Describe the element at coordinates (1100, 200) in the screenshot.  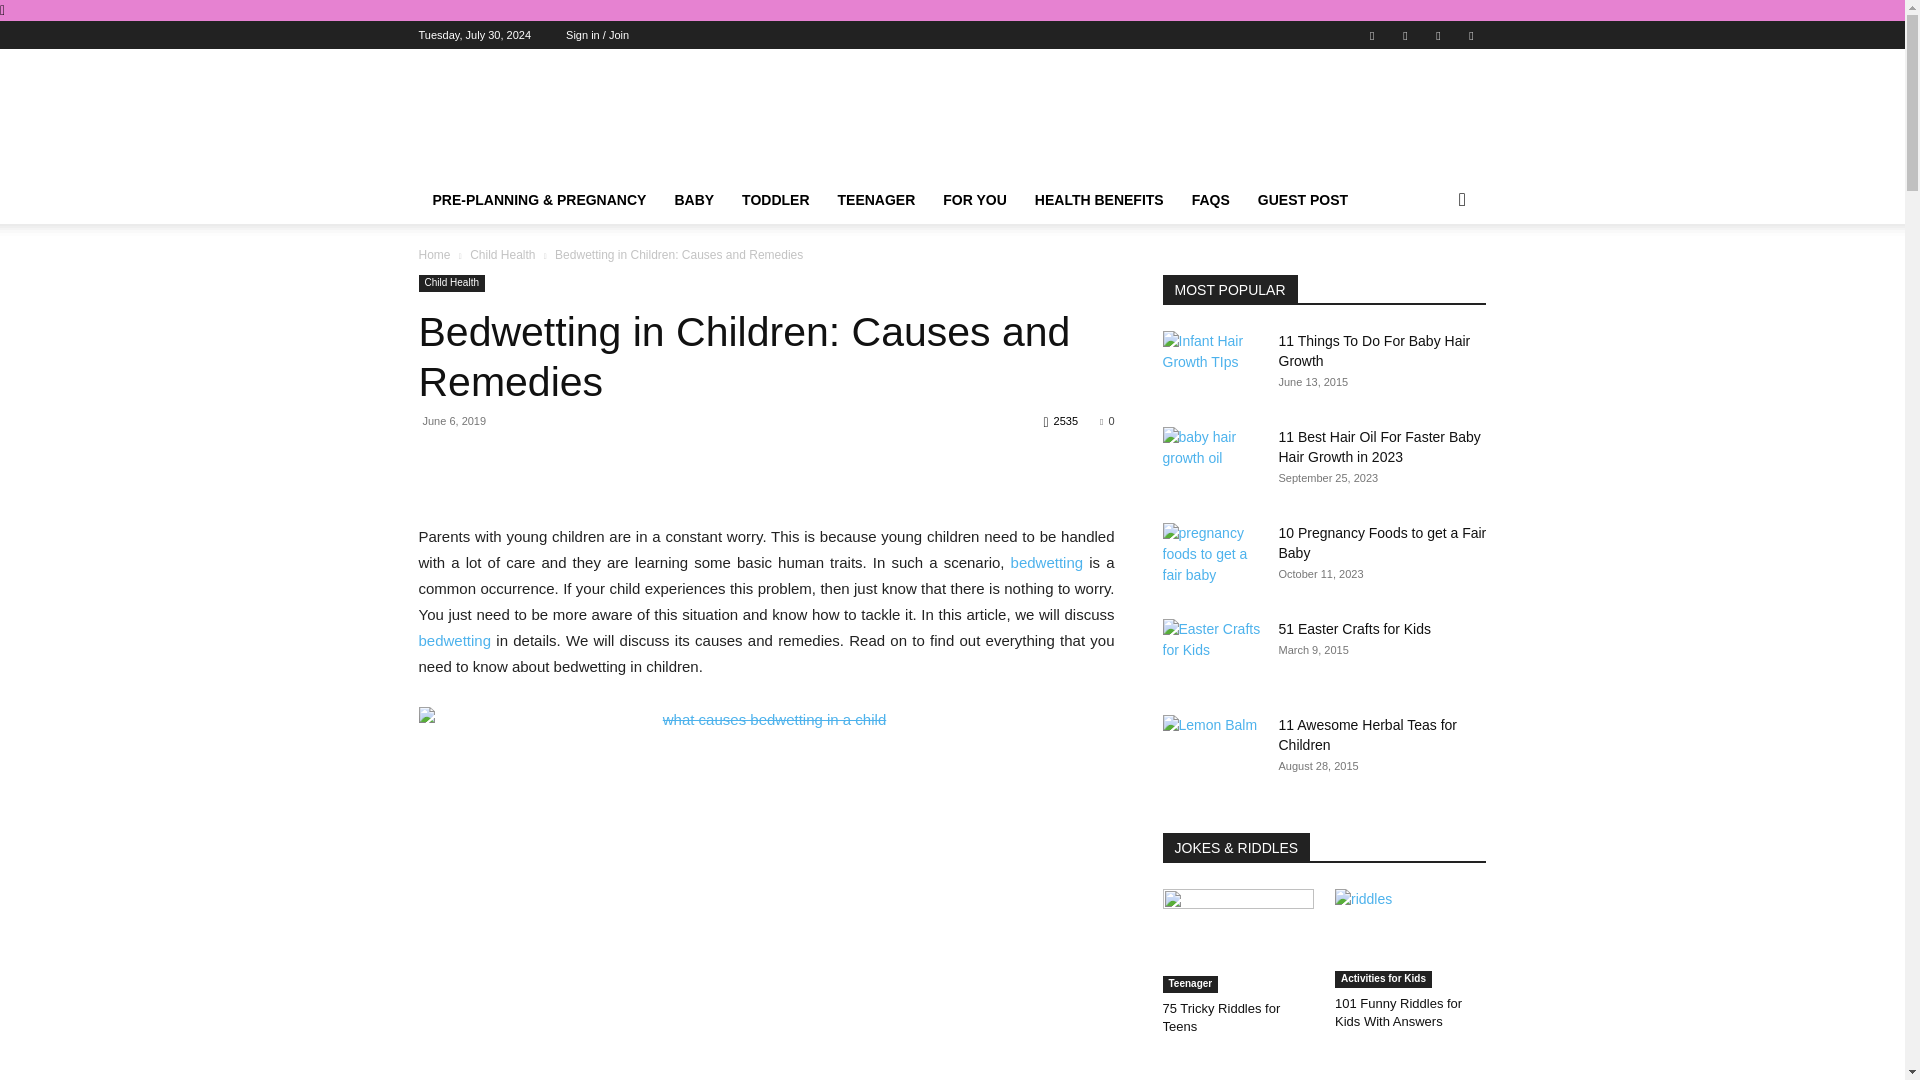
I see `HEALTH BENEFITS` at that location.